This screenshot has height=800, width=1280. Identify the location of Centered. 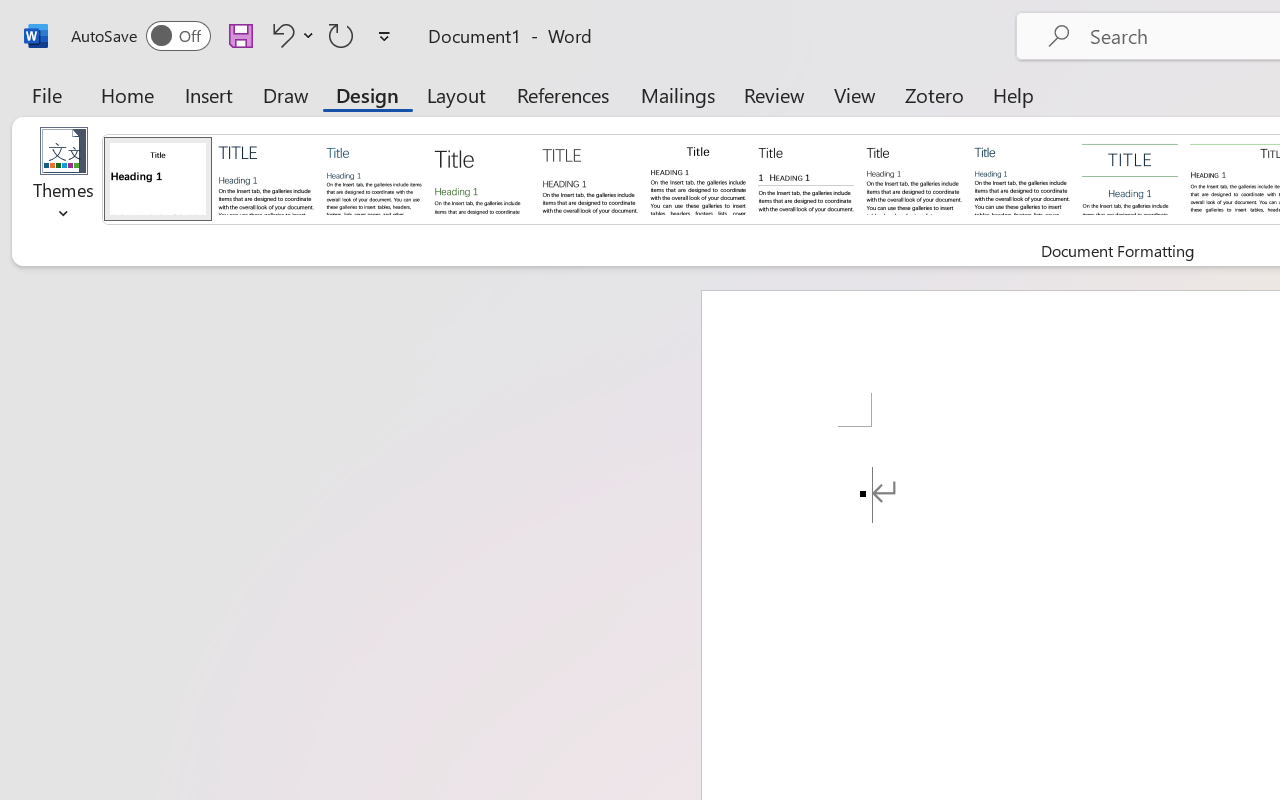
(1130, 178).